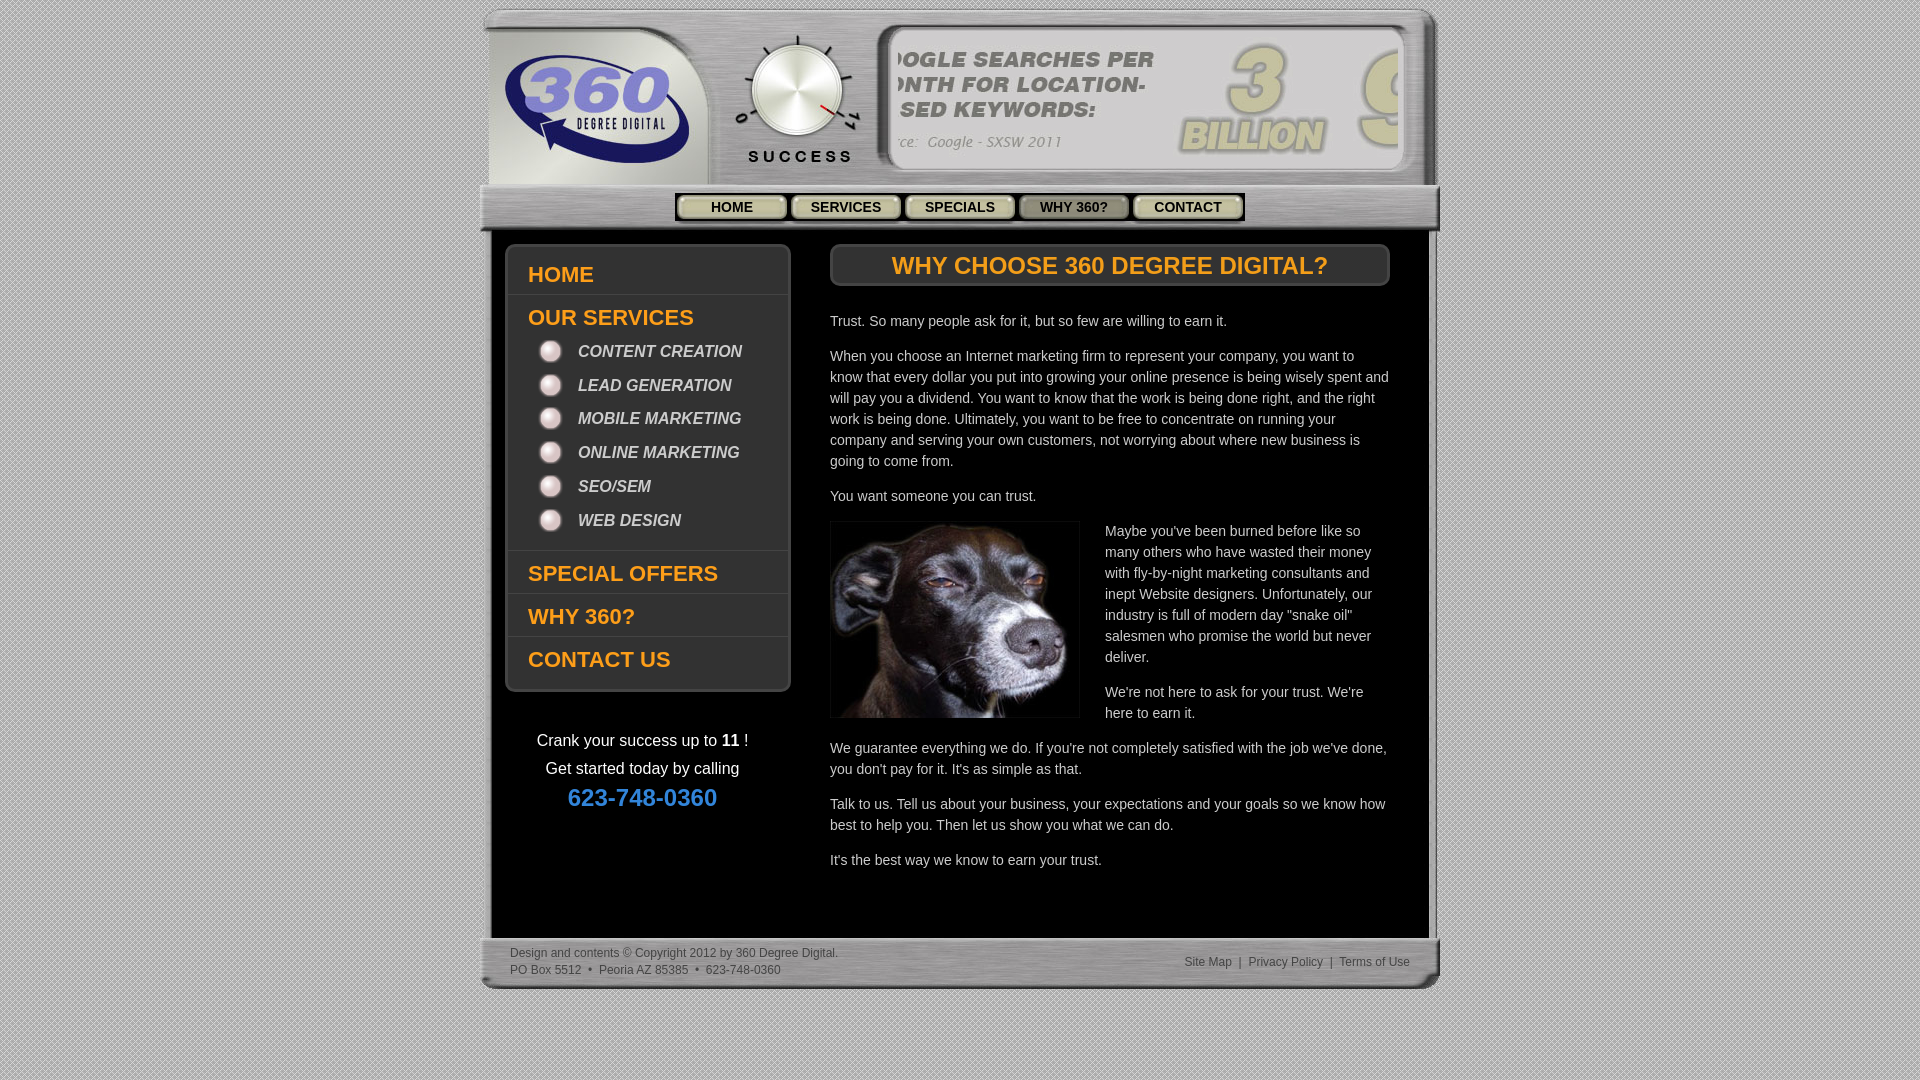 Image resolution: width=1920 pixels, height=1080 pixels. I want to click on SEO/SEM , so click(596, 486).